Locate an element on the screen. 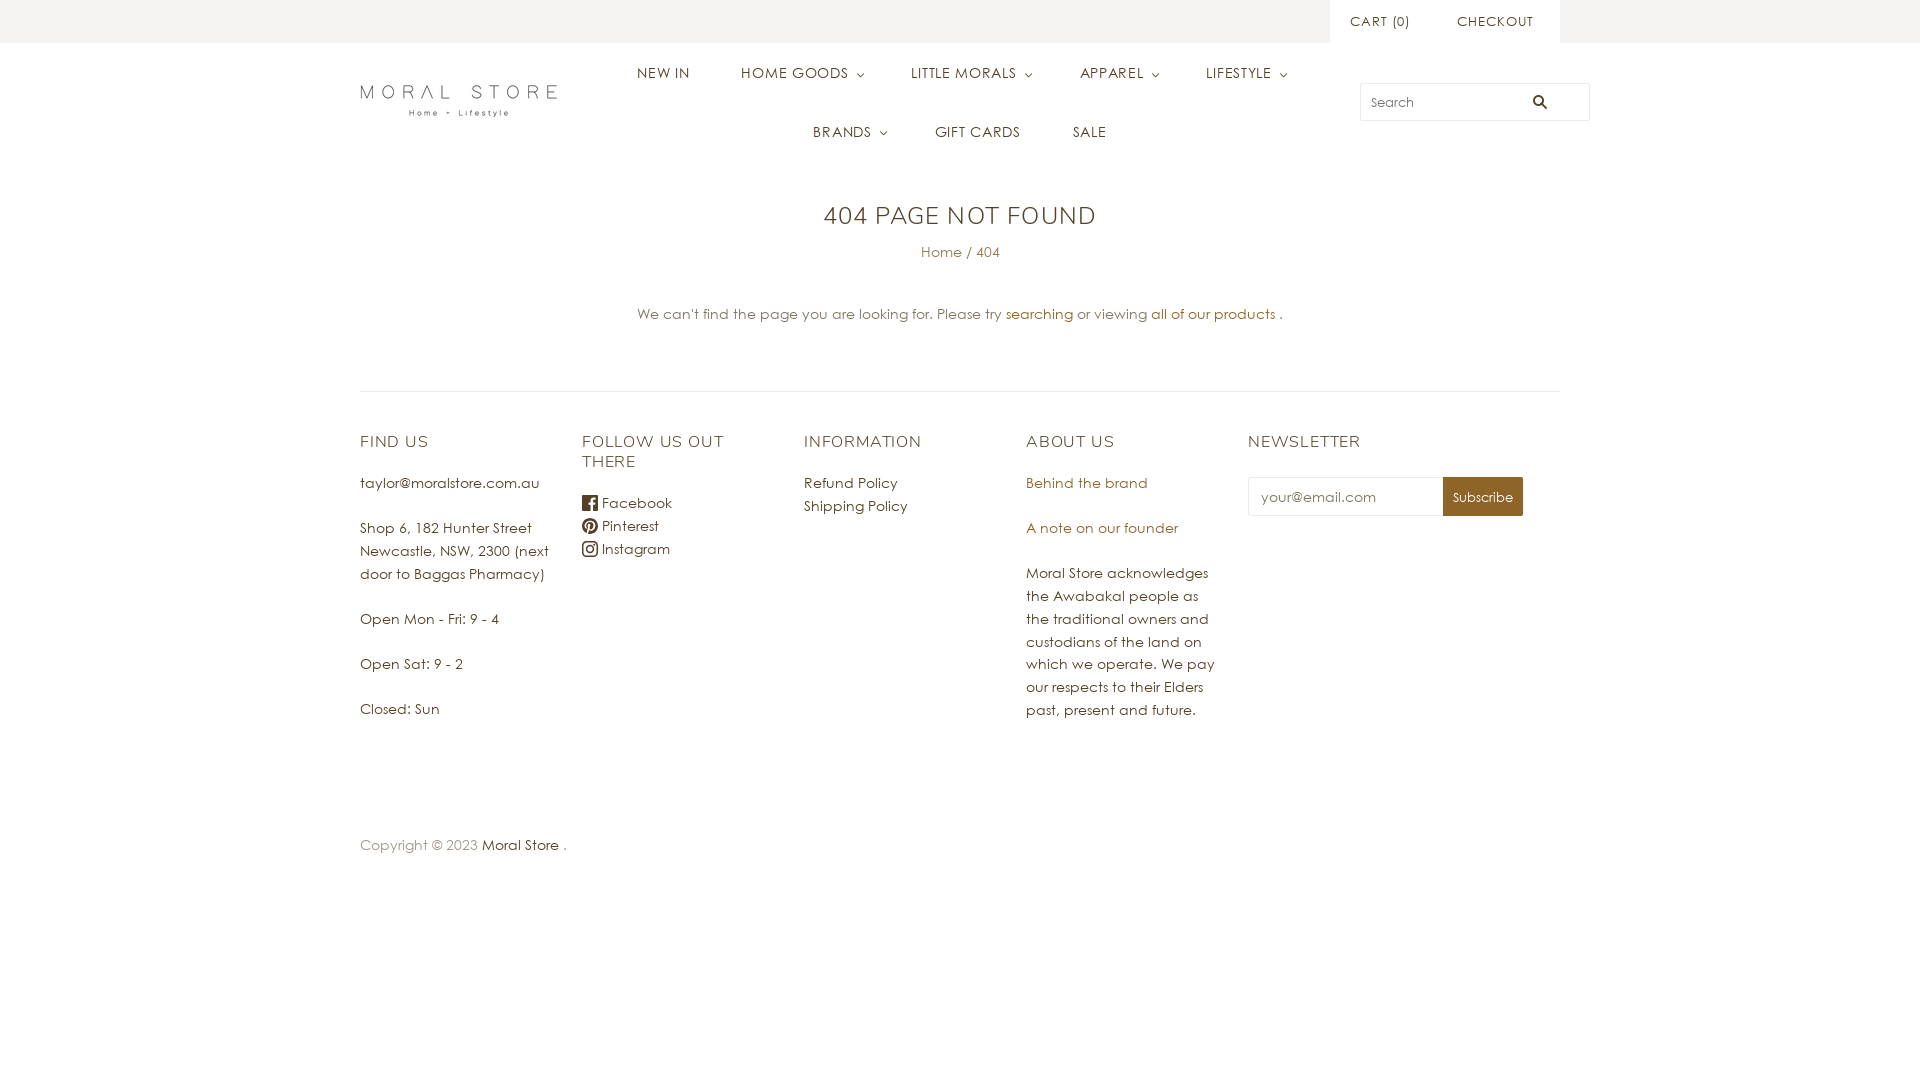 This screenshot has width=1920, height=1080. Subscribe is located at coordinates (1483, 496).